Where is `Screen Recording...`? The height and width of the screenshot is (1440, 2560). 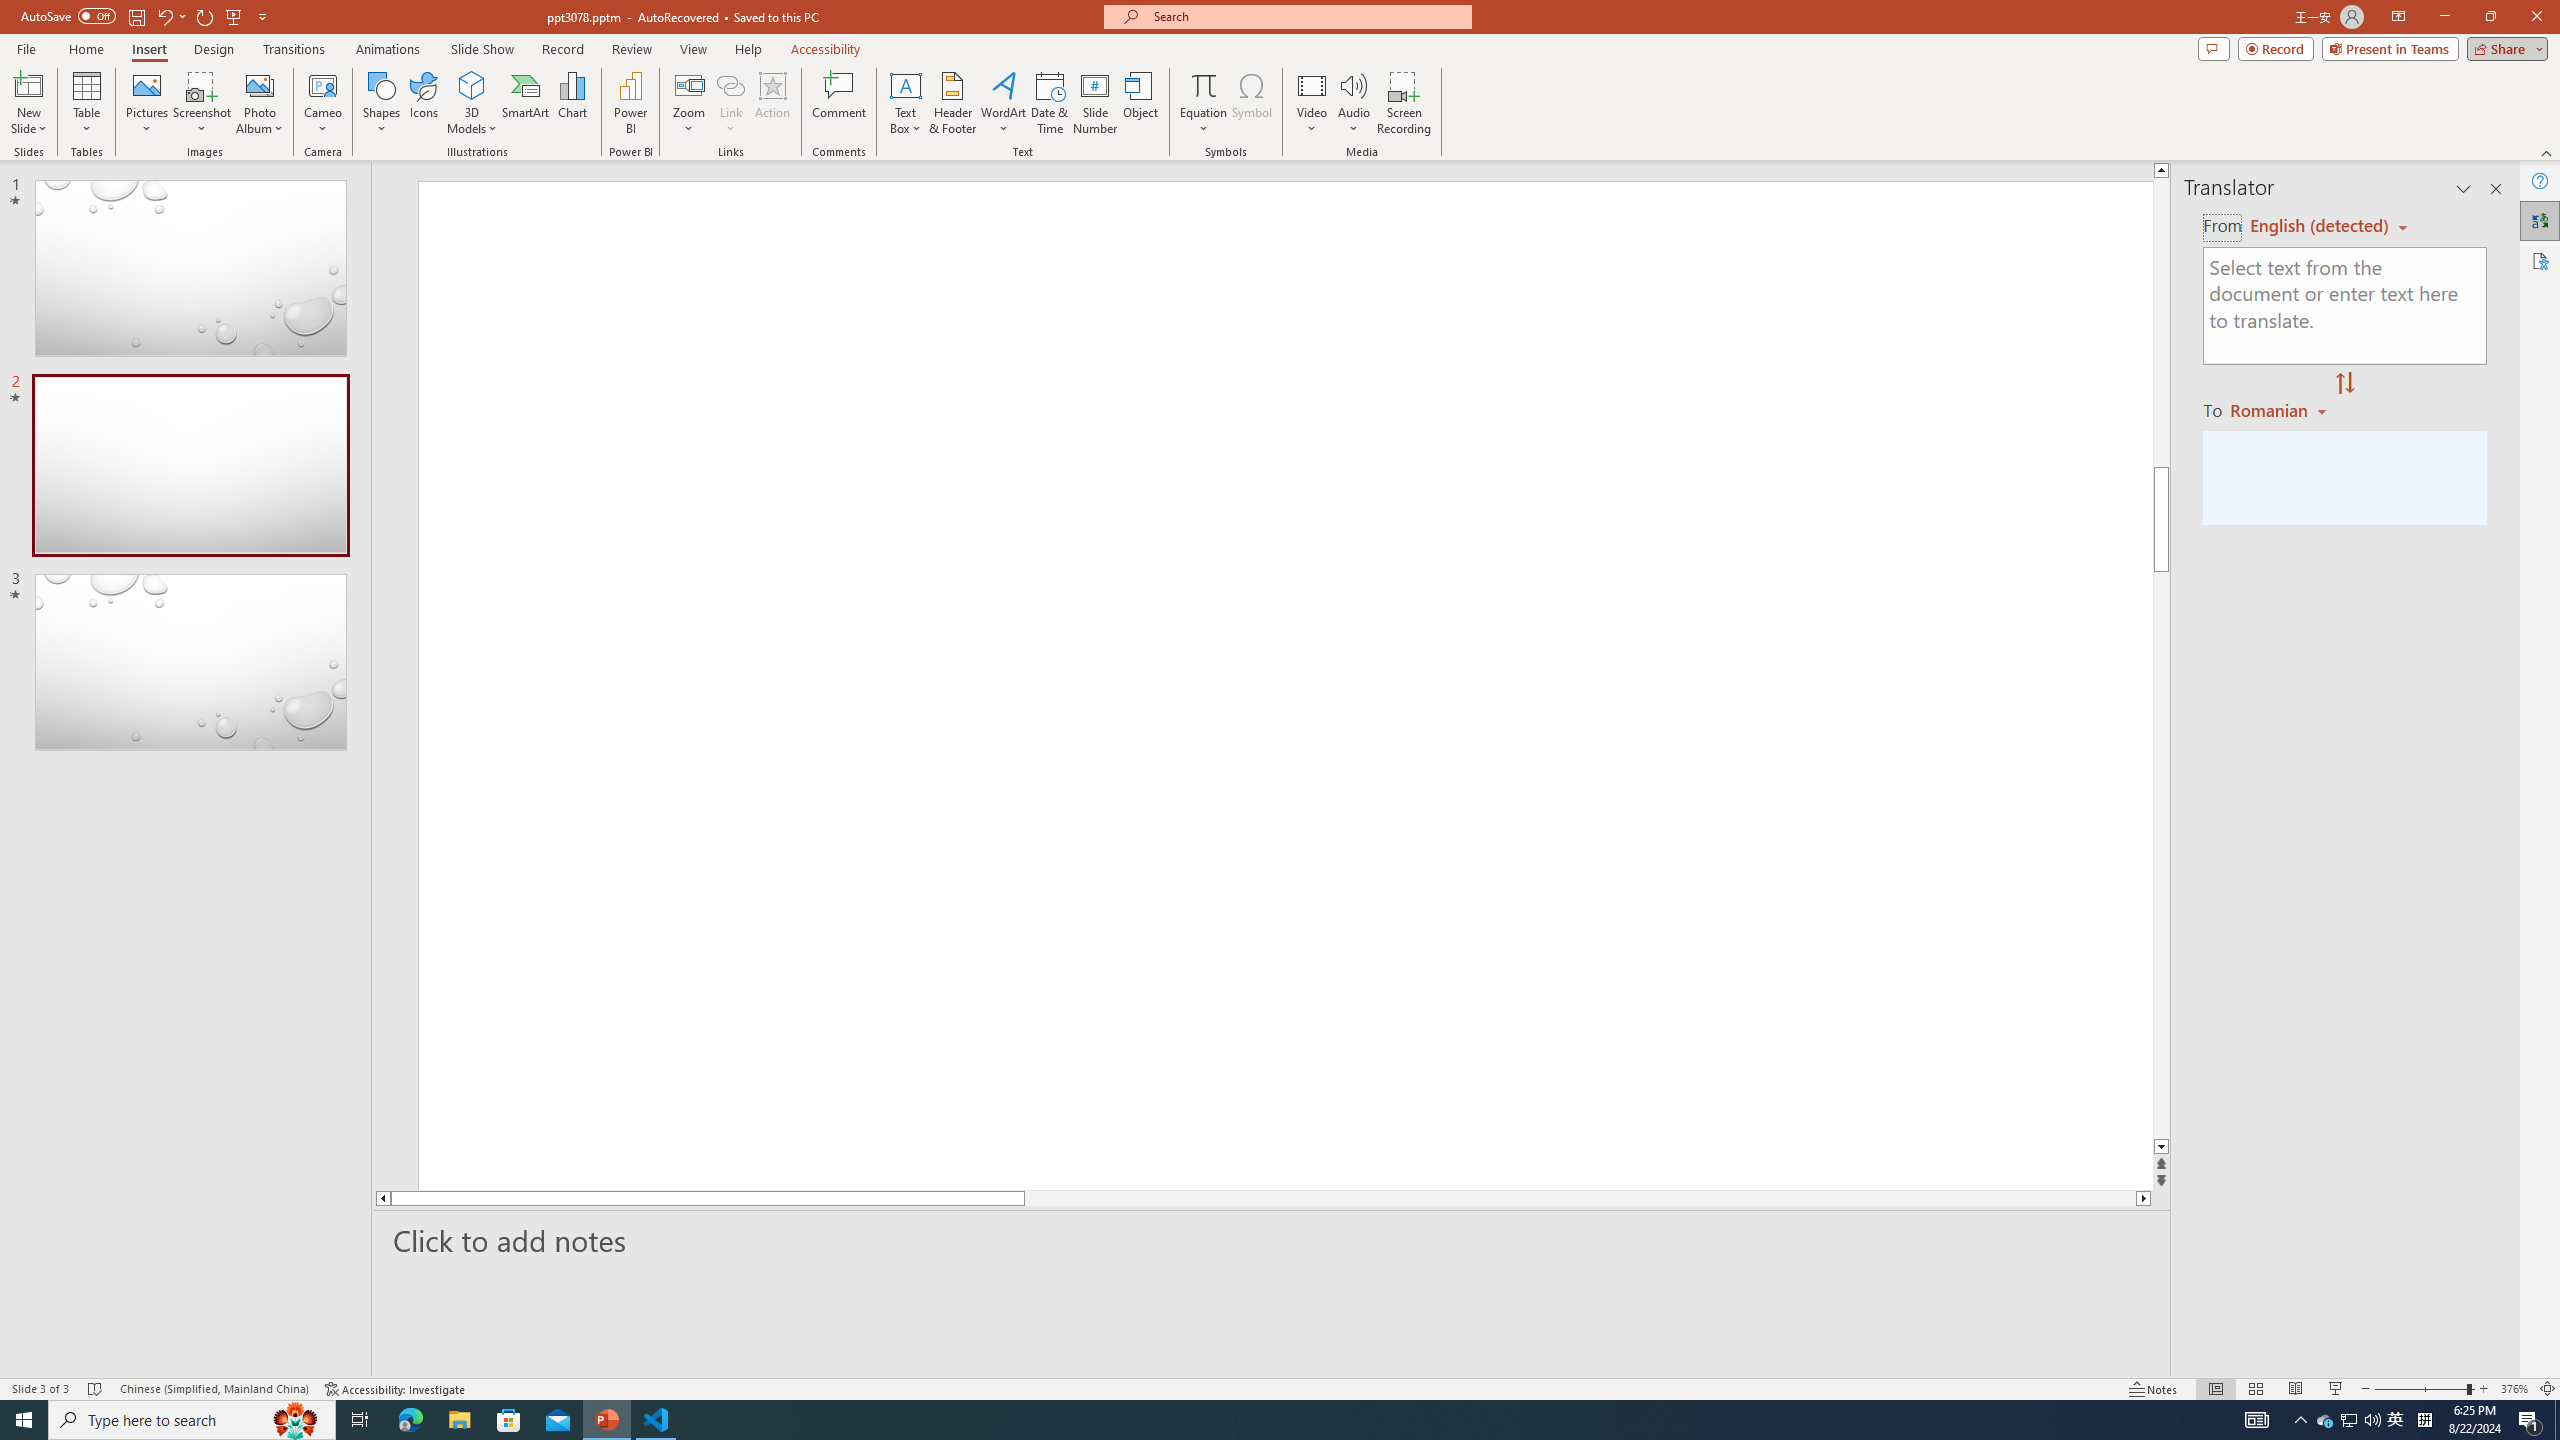
Screen Recording... is located at coordinates (1404, 103).